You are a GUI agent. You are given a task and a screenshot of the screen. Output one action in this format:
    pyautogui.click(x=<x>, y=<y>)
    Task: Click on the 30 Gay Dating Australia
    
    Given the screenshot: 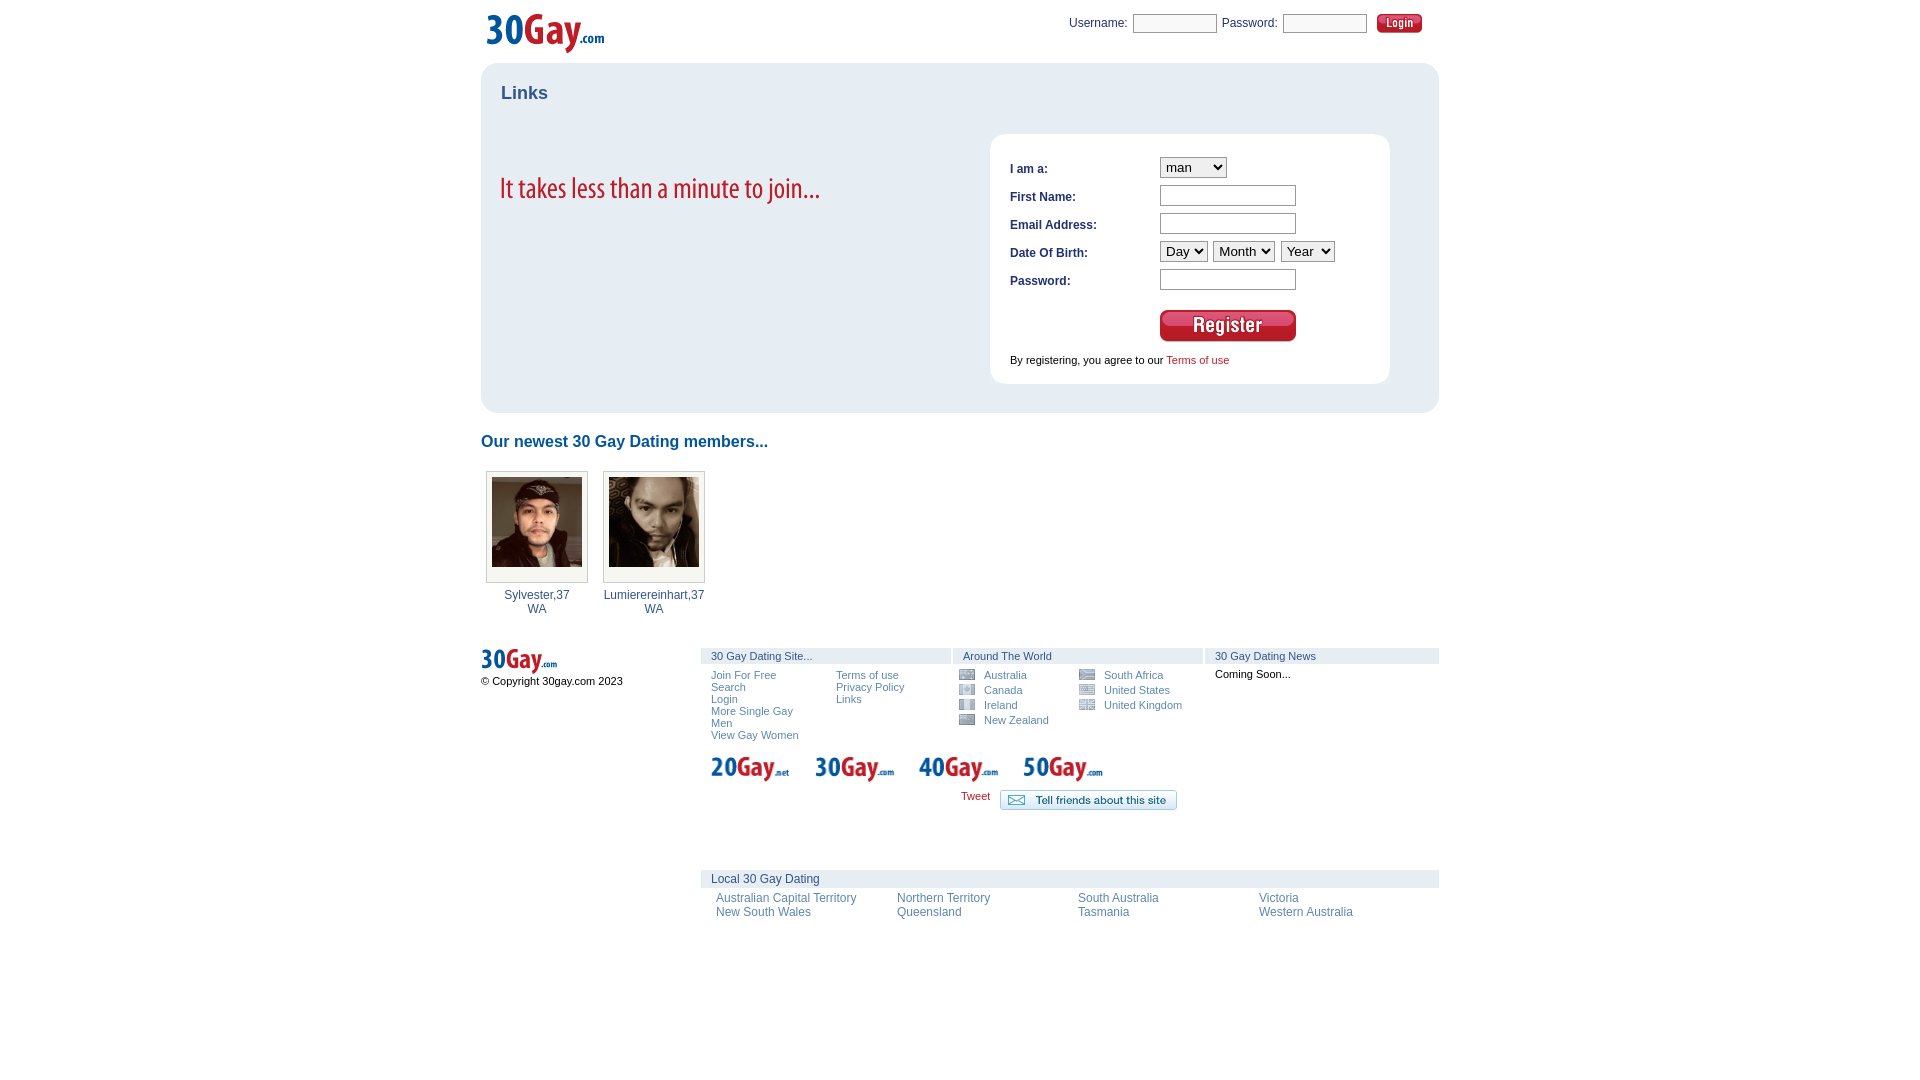 What is the action you would take?
    pyautogui.click(x=570, y=662)
    